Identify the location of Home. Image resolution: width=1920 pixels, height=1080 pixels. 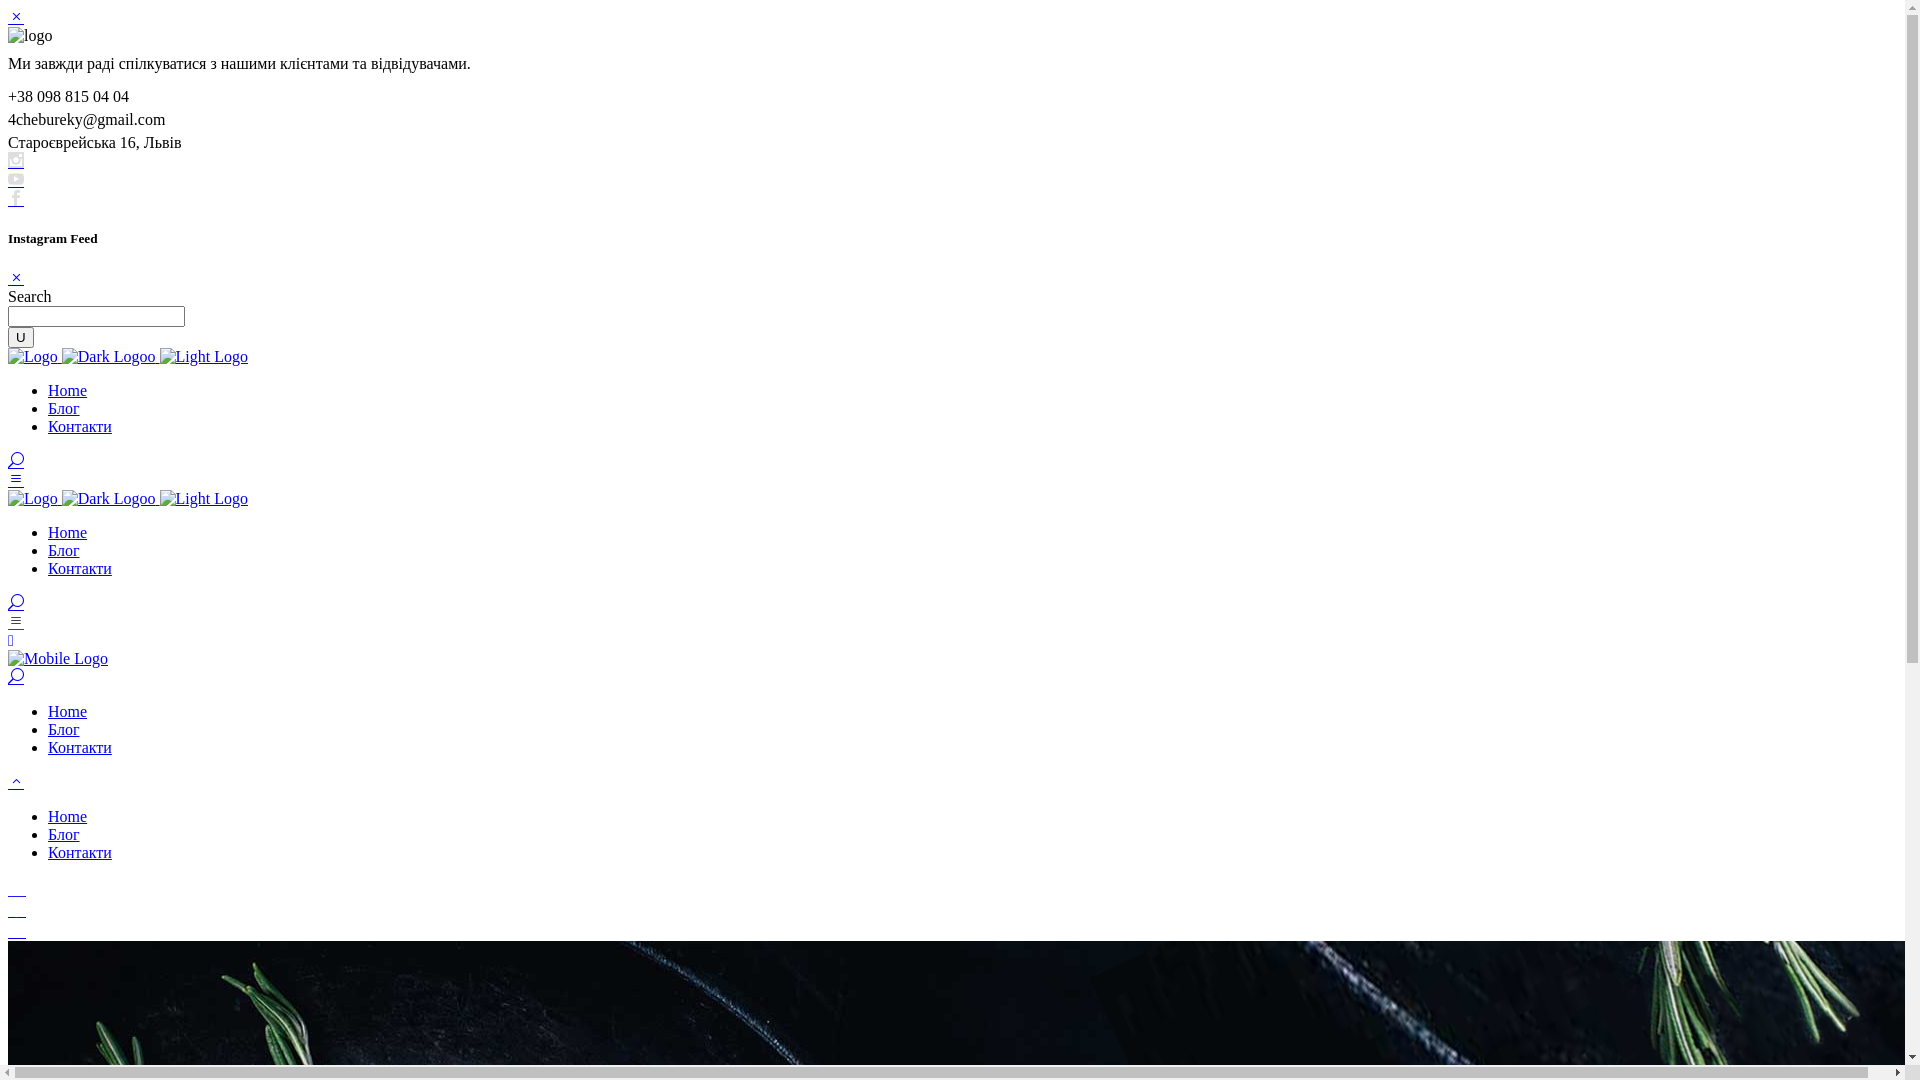
(68, 816).